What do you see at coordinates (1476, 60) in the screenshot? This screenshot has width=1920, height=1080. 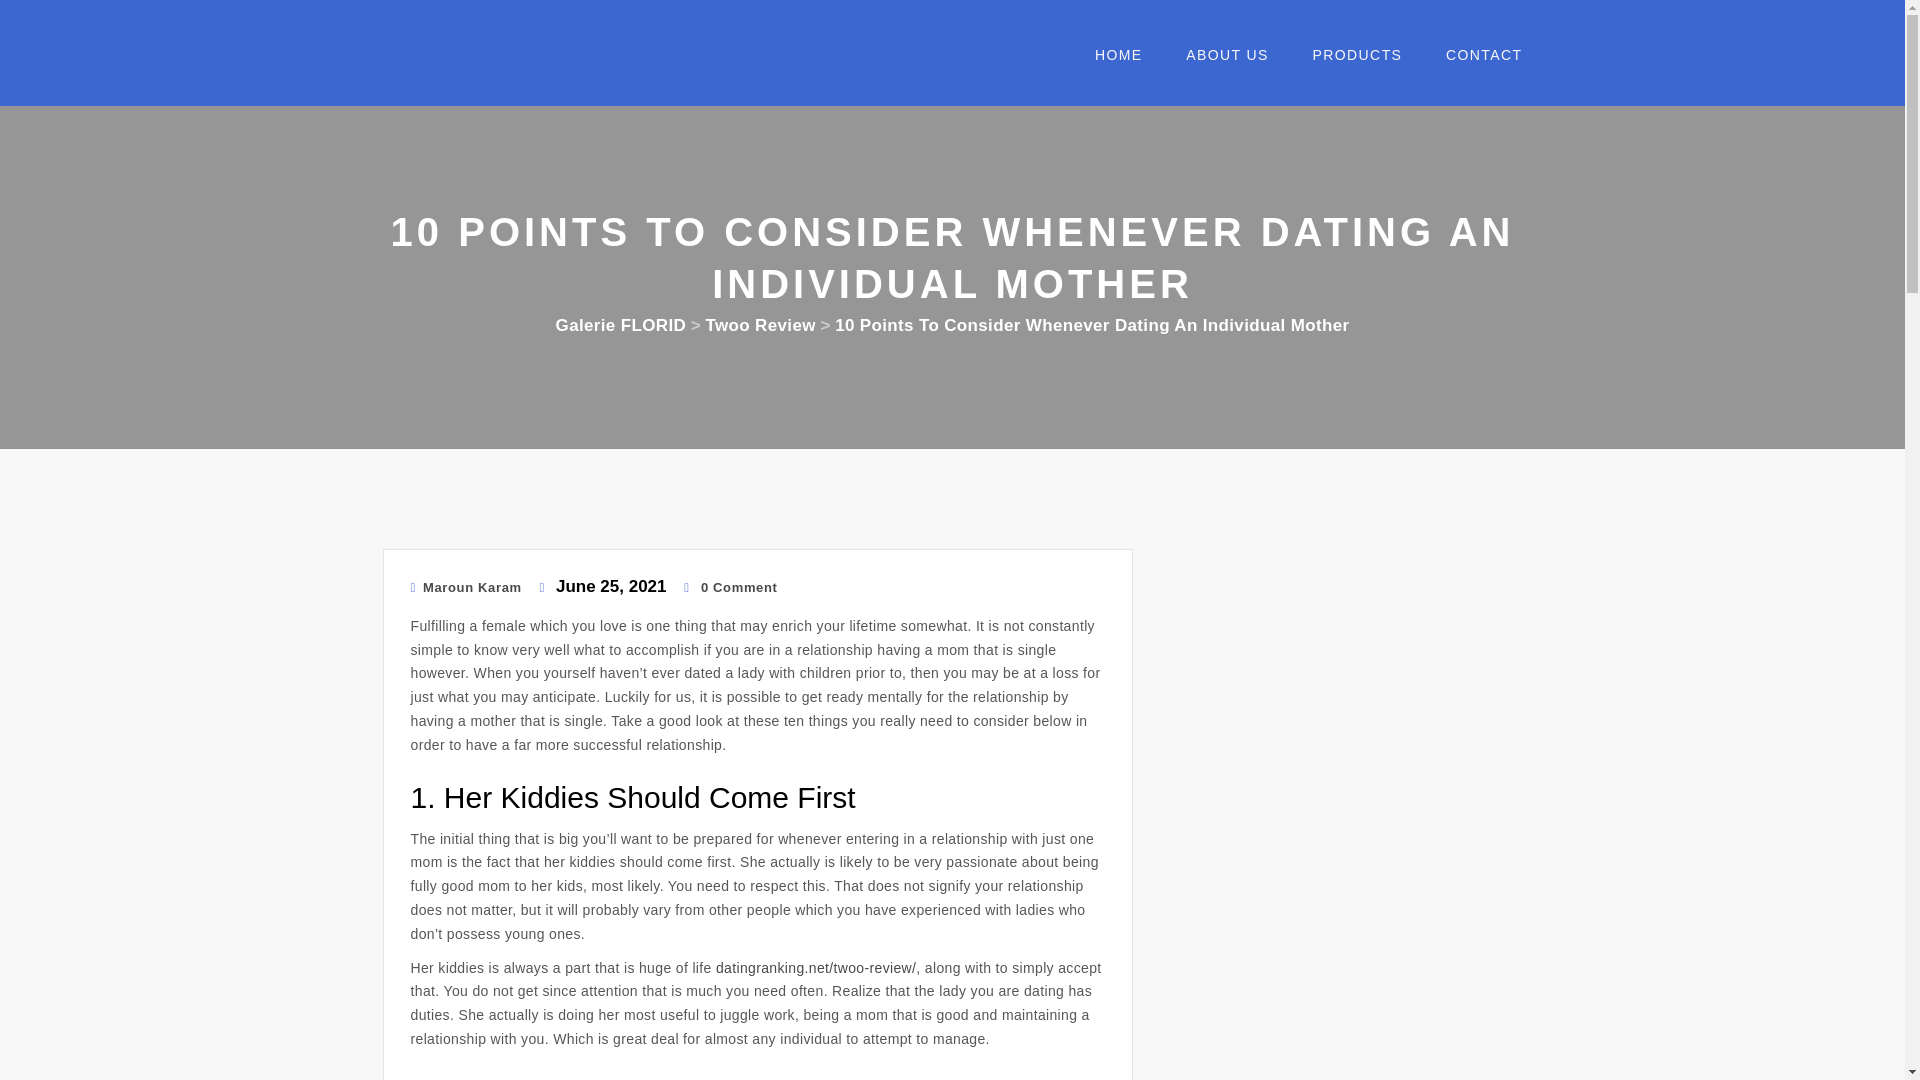 I see `Contact` at bounding box center [1476, 60].